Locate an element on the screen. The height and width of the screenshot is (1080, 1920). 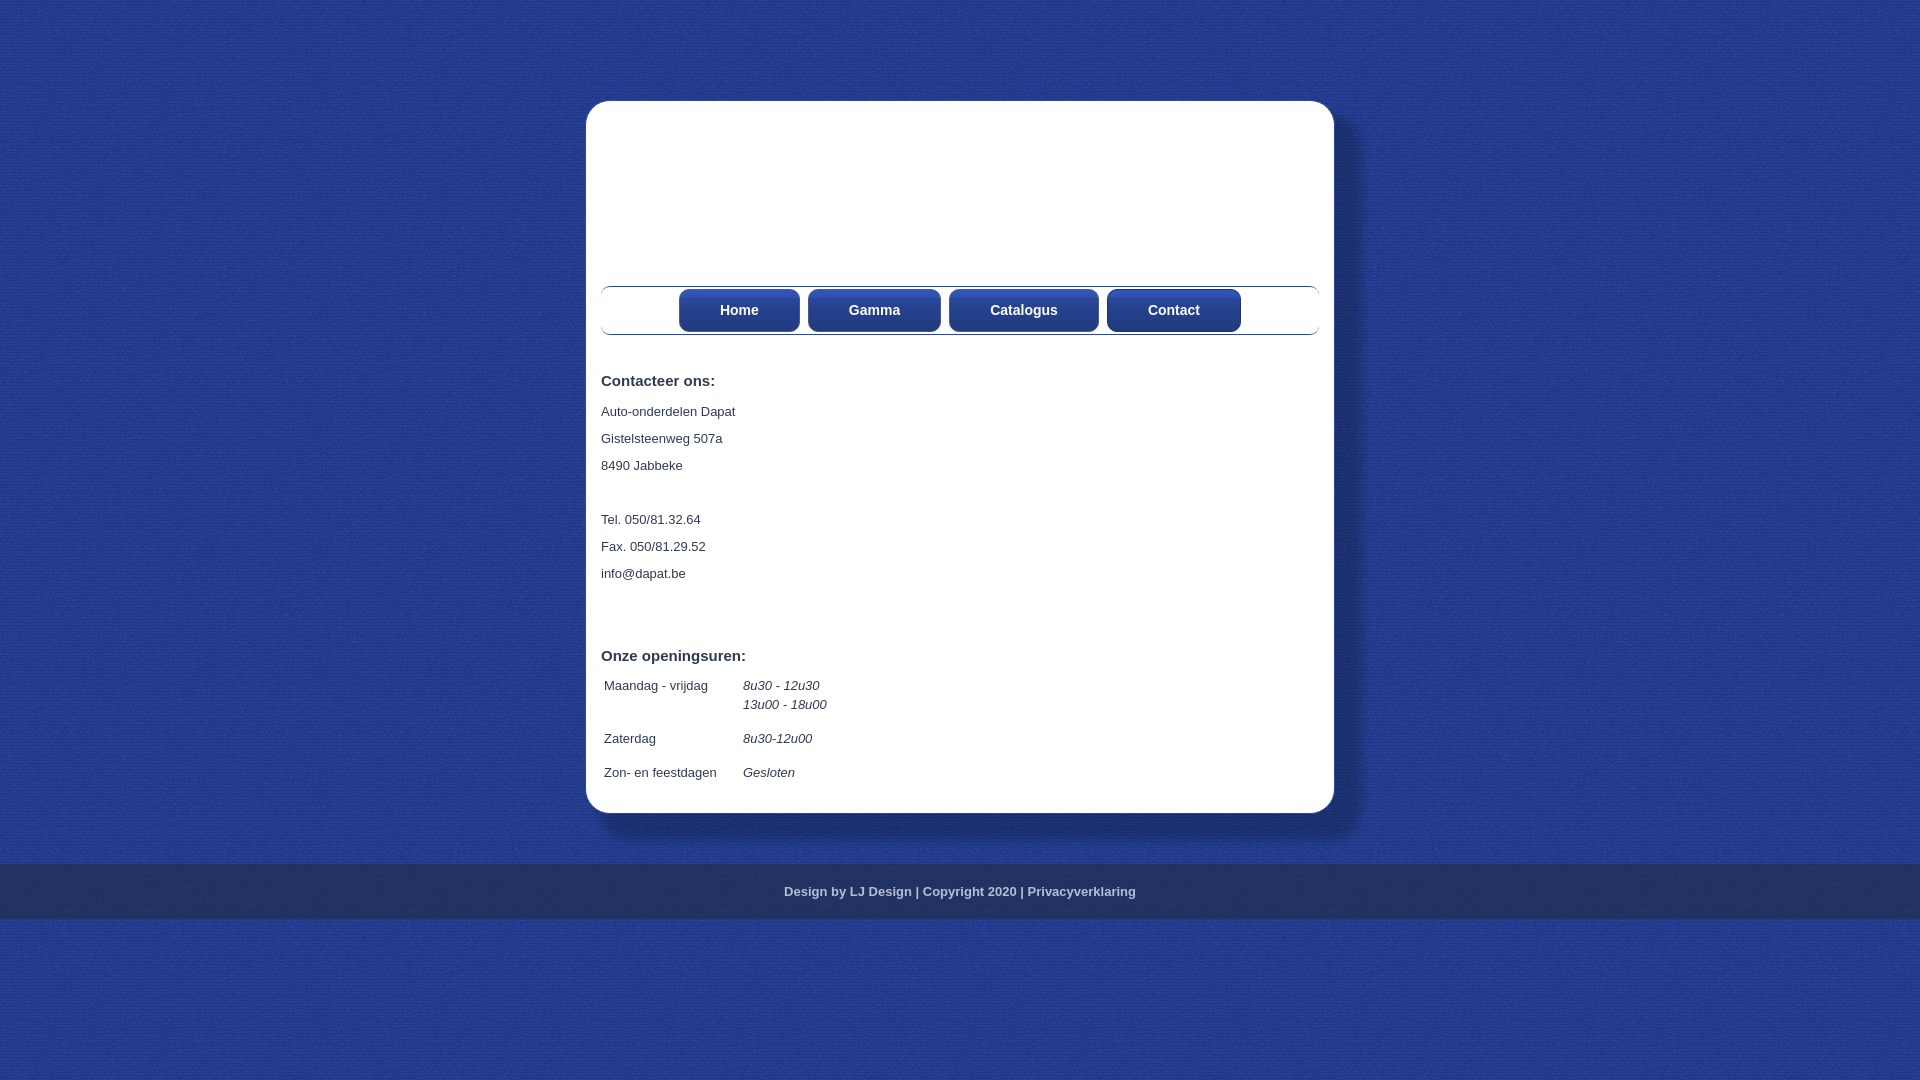
Home is located at coordinates (740, 310).